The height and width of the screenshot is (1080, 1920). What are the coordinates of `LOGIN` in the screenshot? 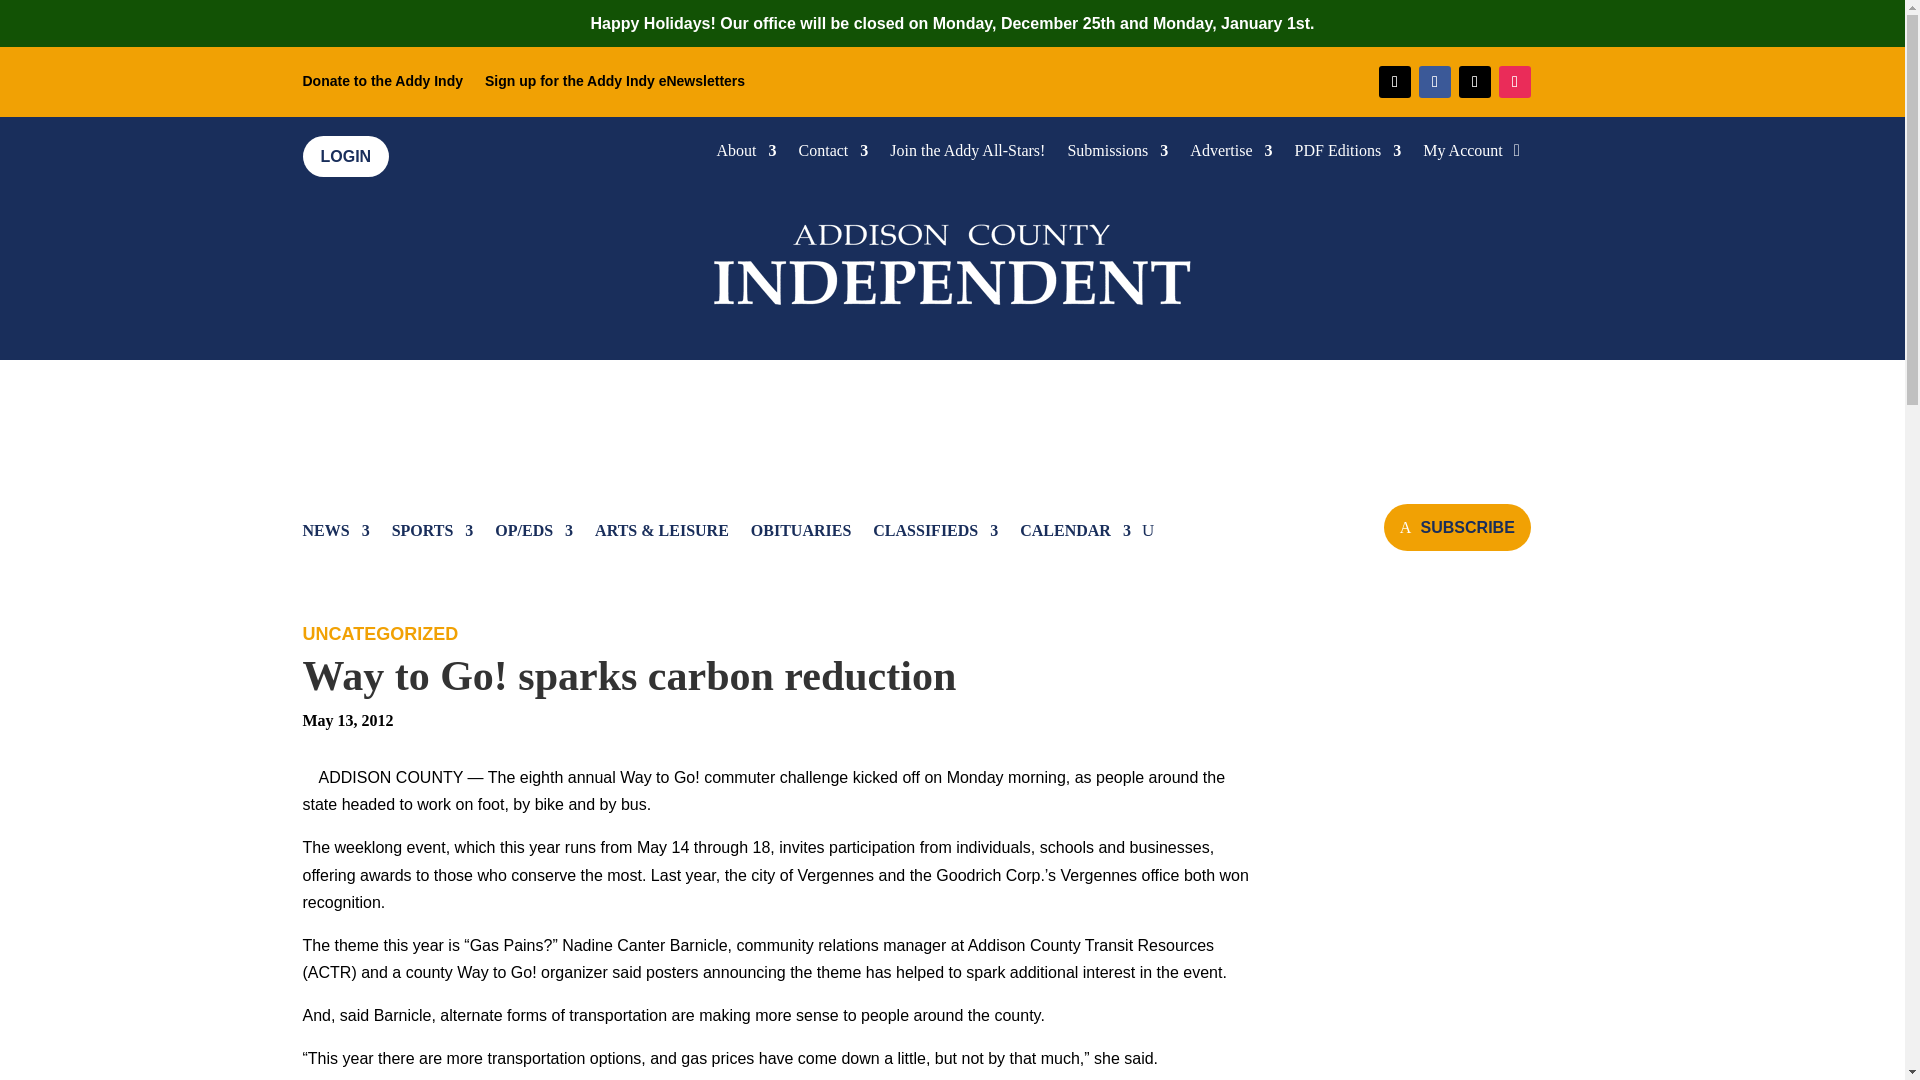 It's located at (345, 156).